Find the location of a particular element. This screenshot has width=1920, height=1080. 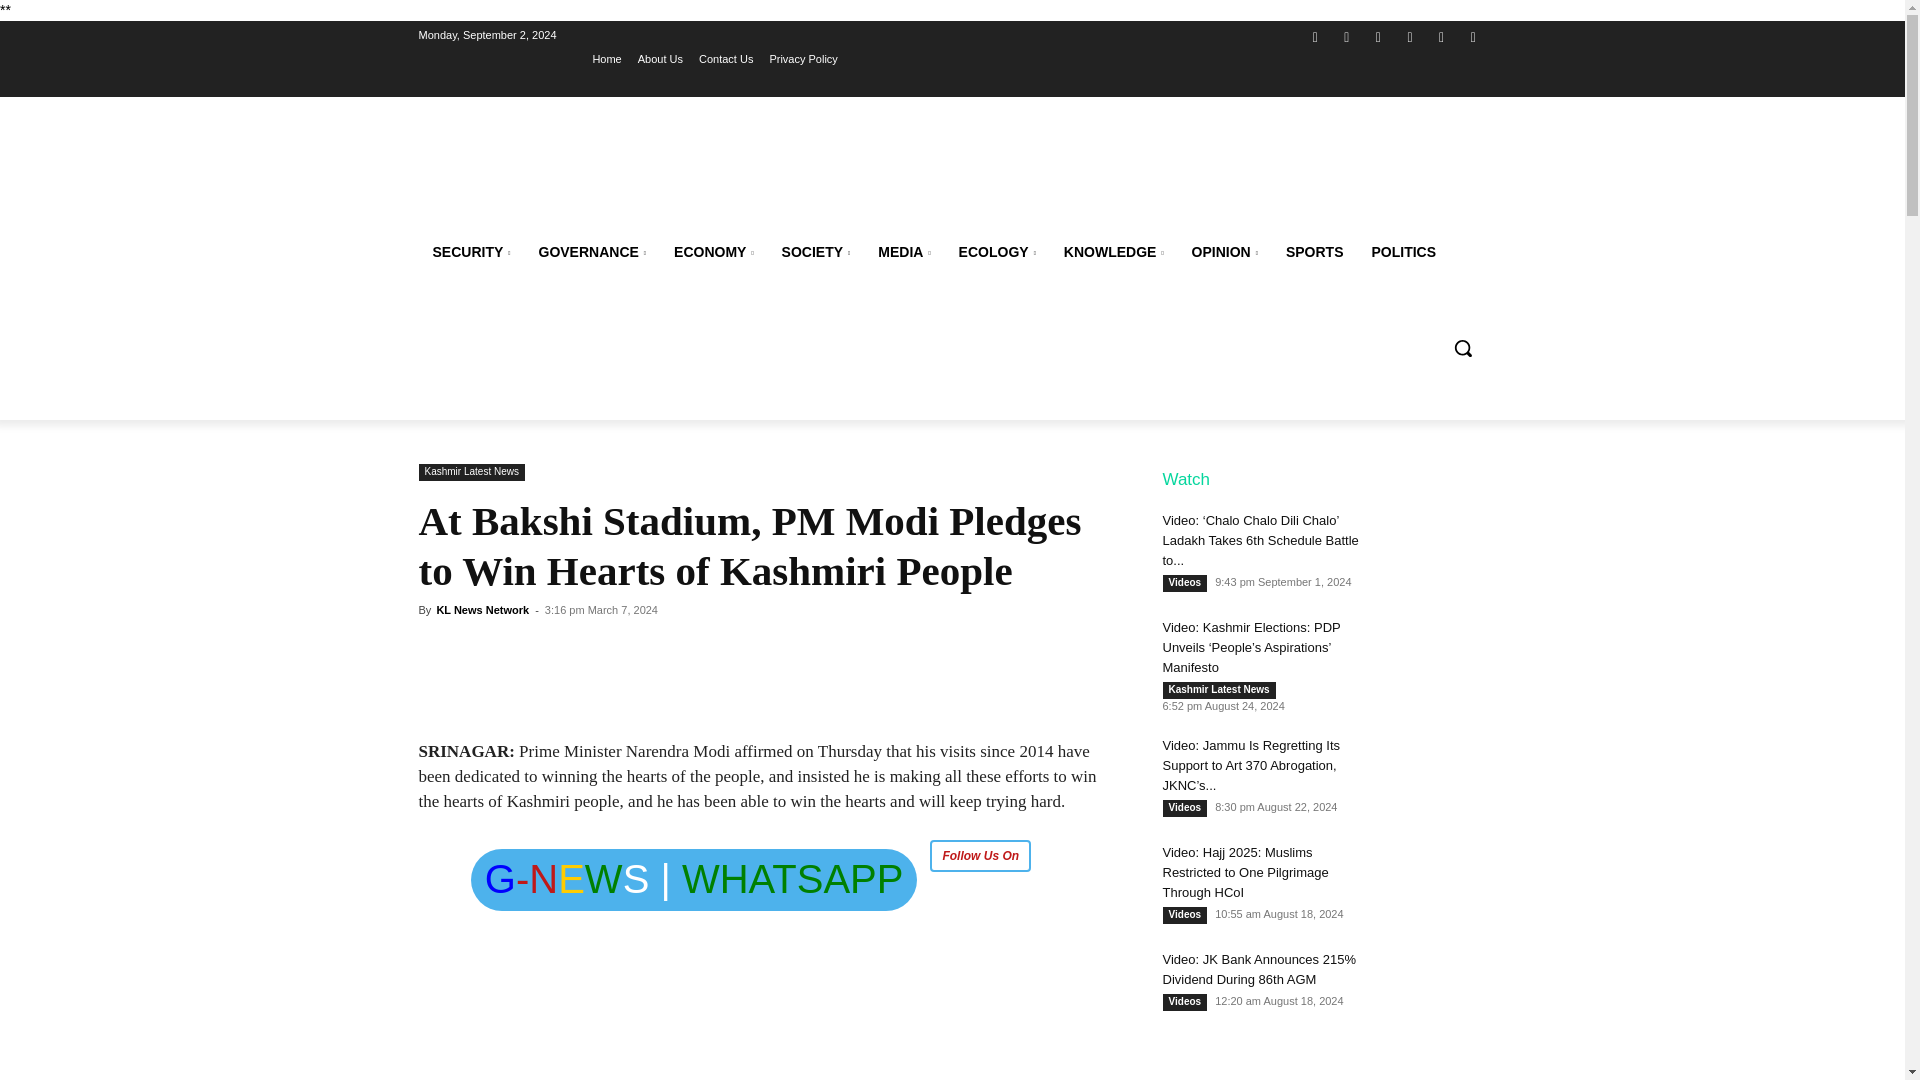

WhatsApp is located at coordinates (1442, 36).